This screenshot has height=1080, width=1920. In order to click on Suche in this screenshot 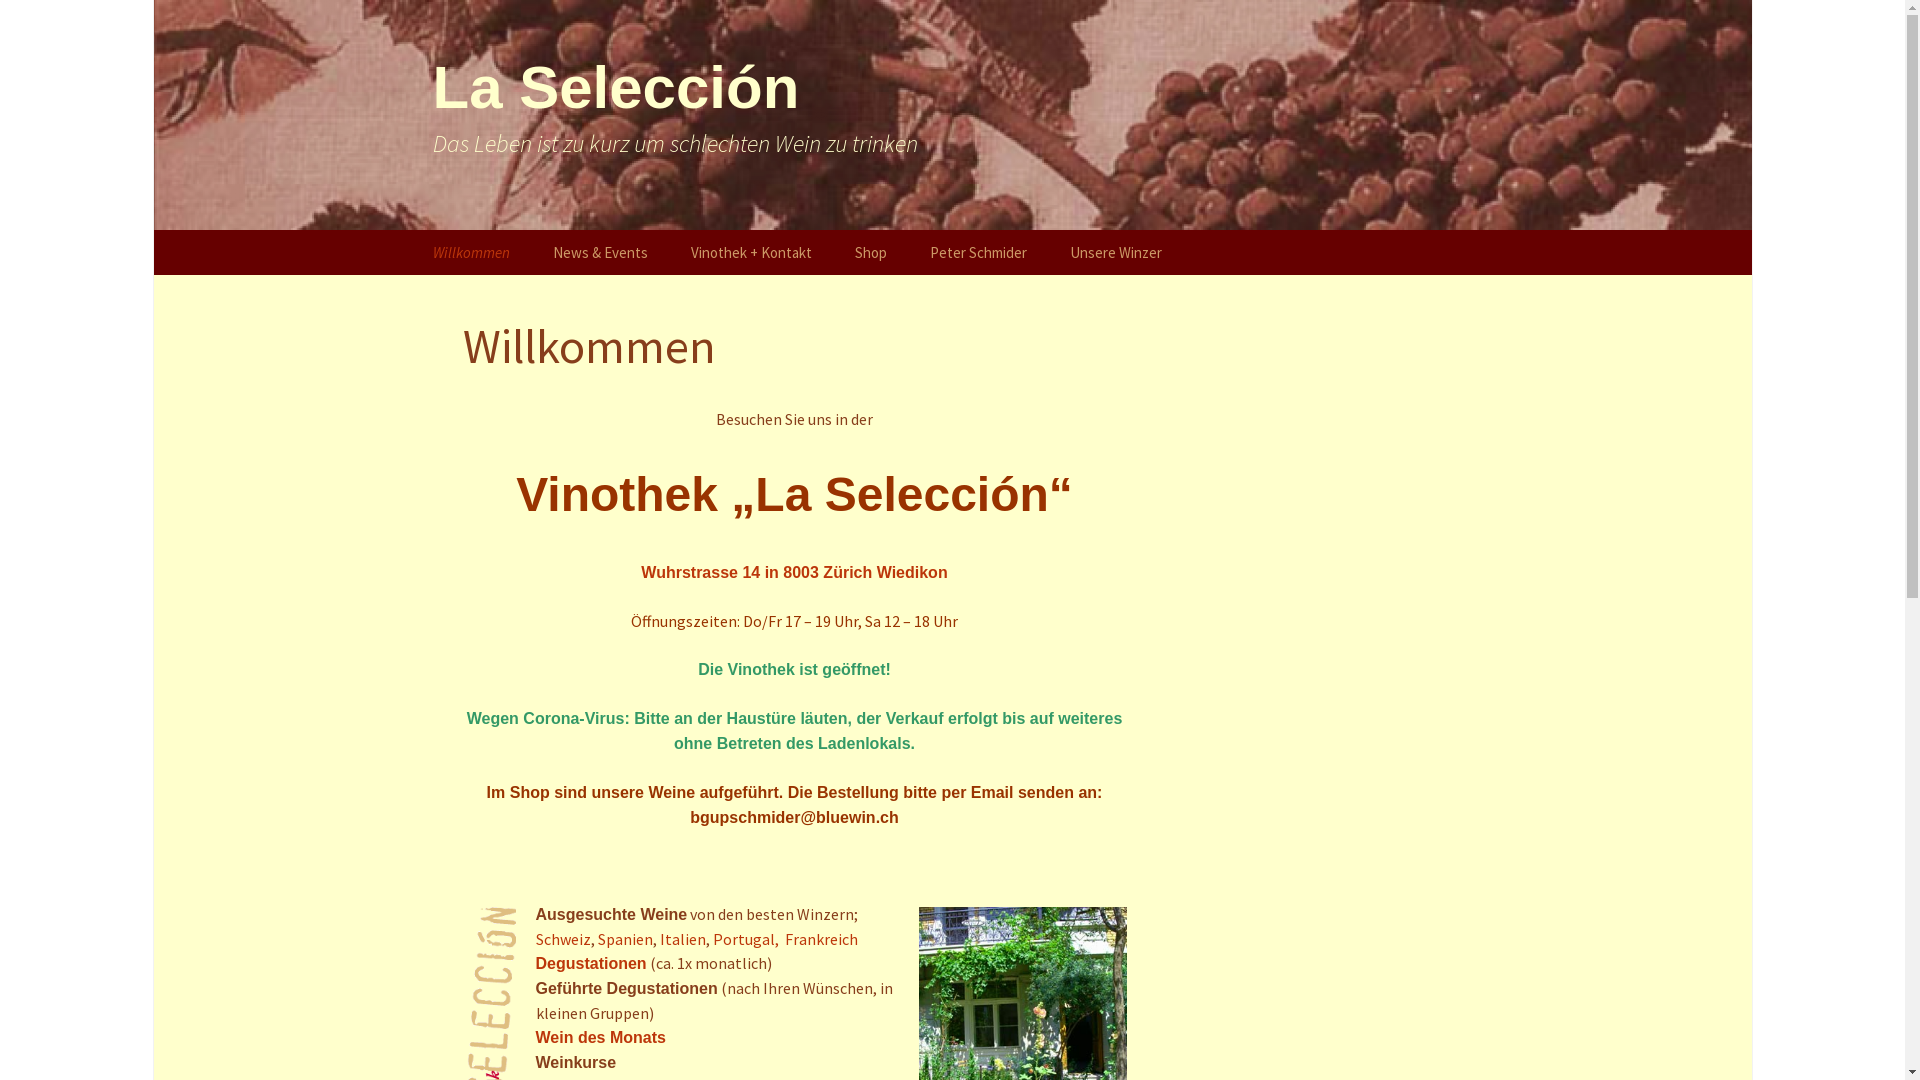, I will do `click(24, 22)`.